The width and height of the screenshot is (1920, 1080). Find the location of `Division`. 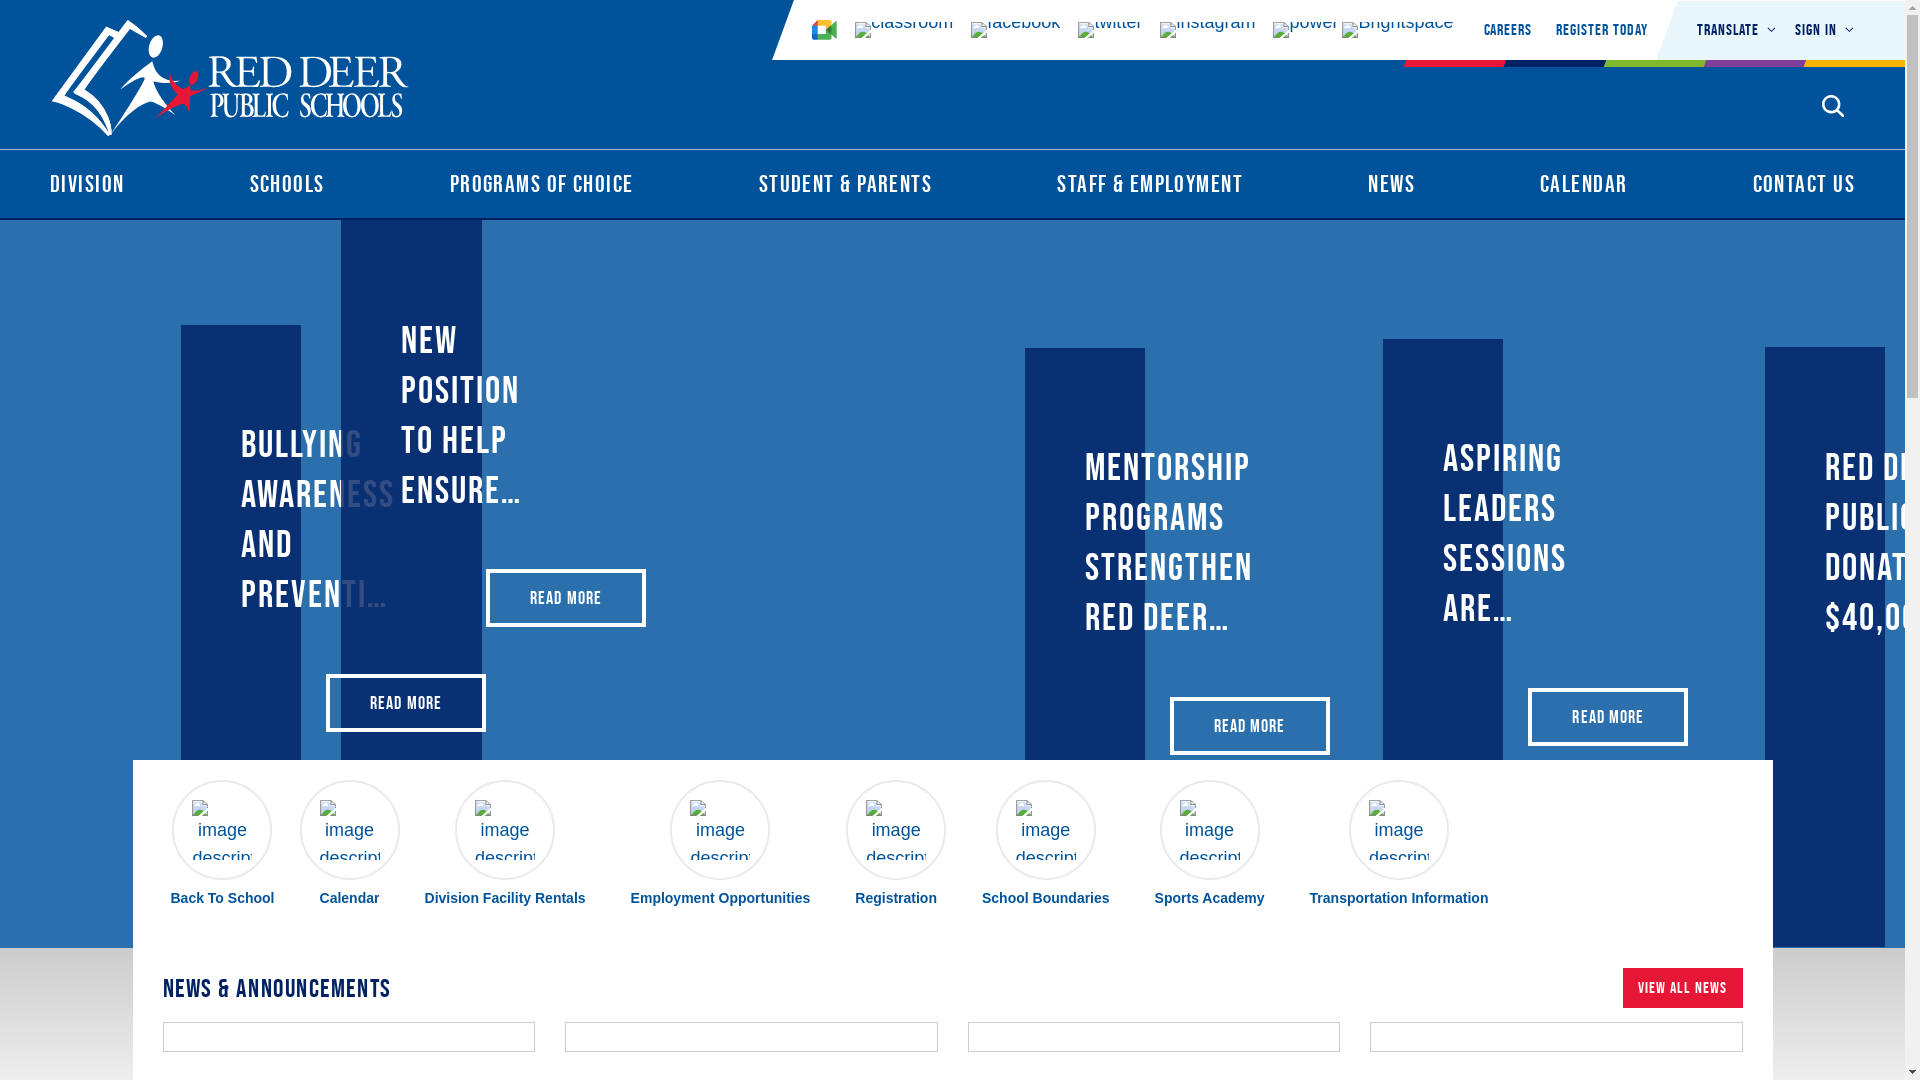

Division is located at coordinates (88, 188).